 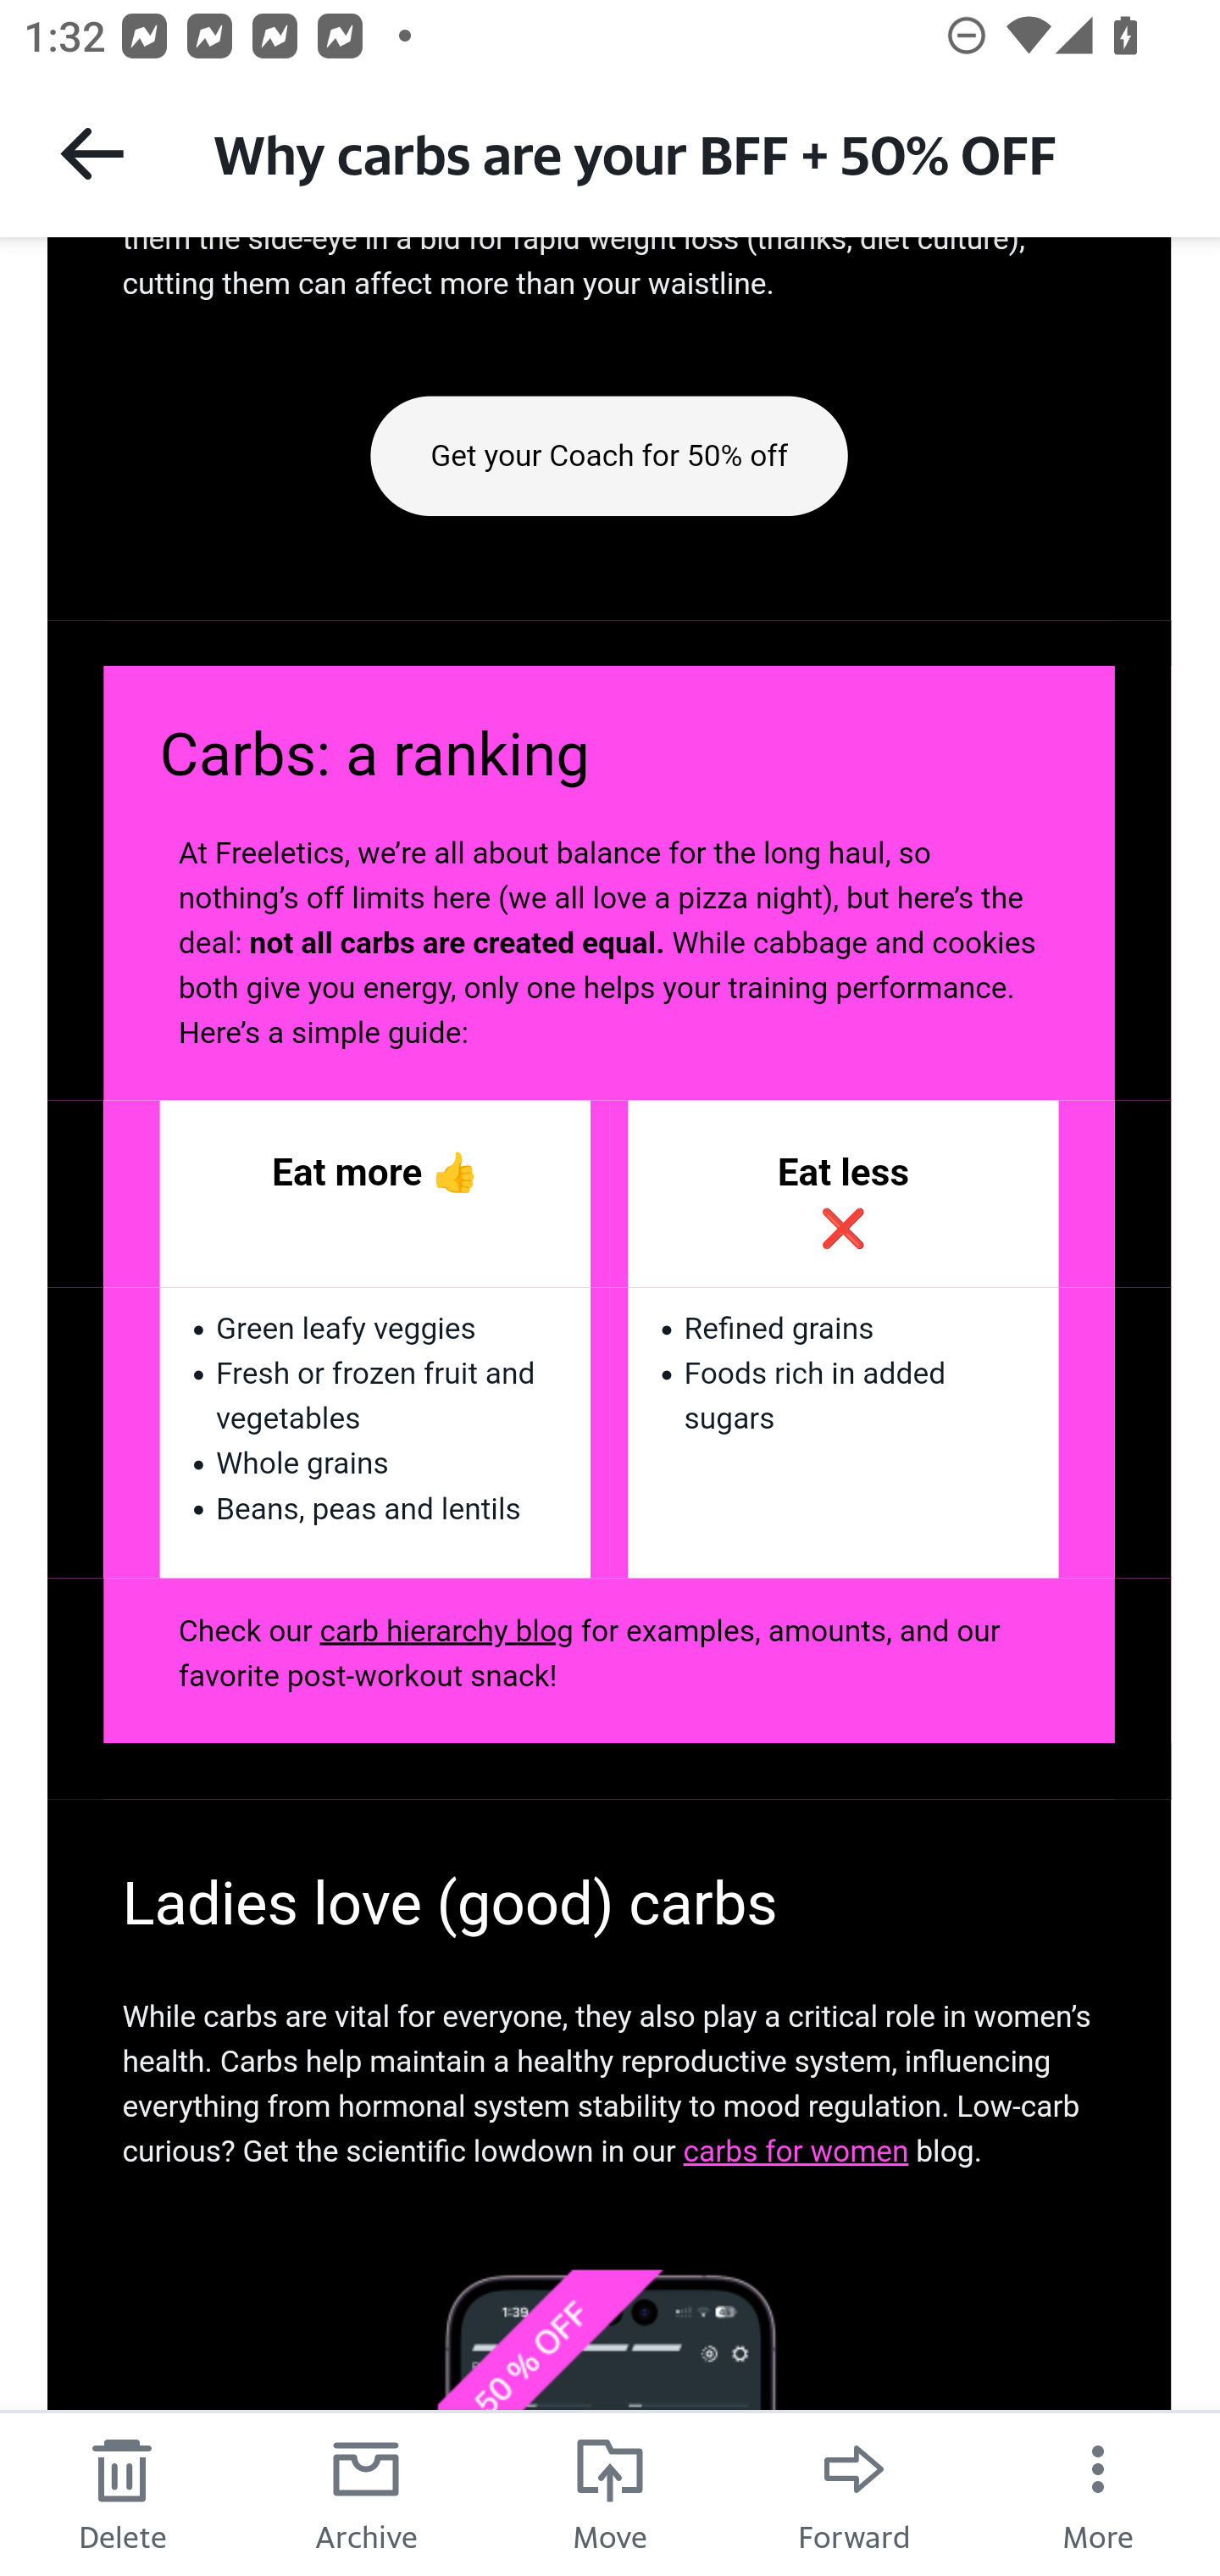 What do you see at coordinates (122, 2493) in the screenshot?
I see `Delete` at bounding box center [122, 2493].